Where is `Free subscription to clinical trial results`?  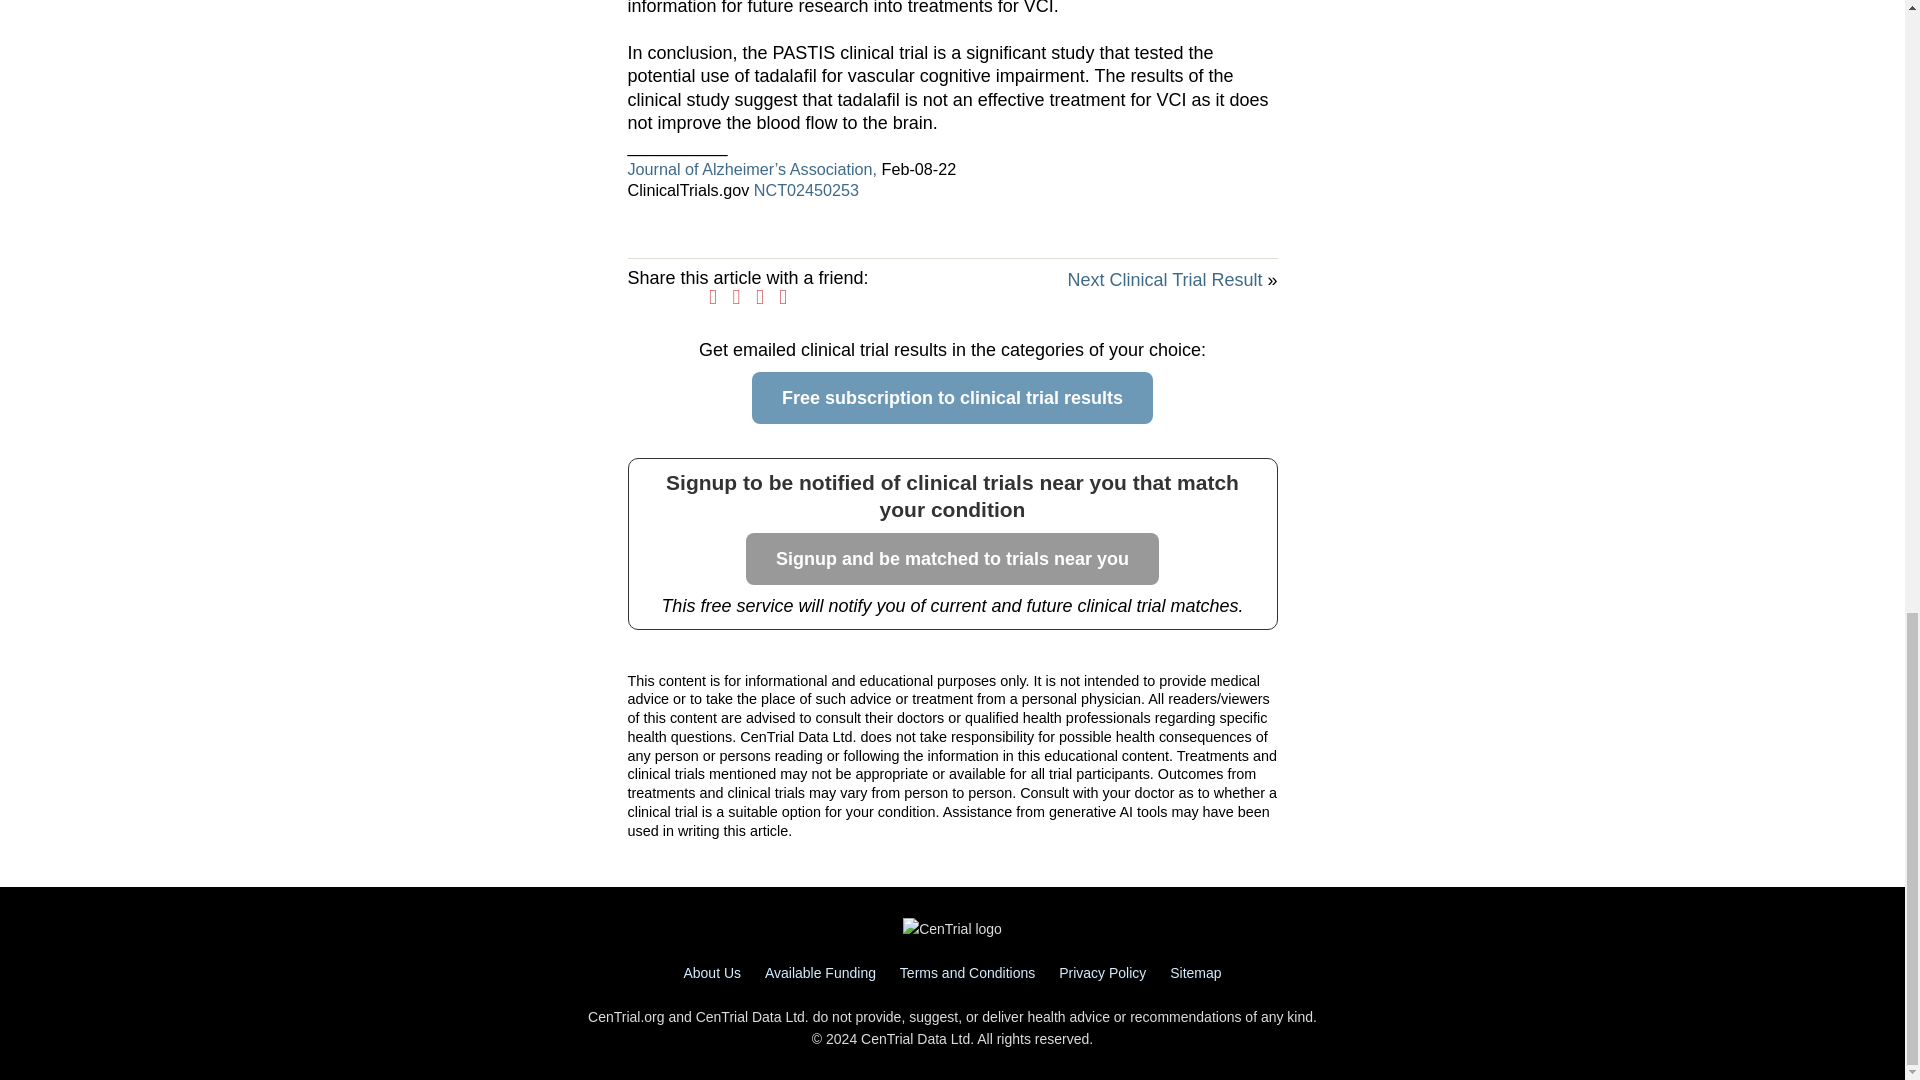 Free subscription to clinical trial results is located at coordinates (952, 398).